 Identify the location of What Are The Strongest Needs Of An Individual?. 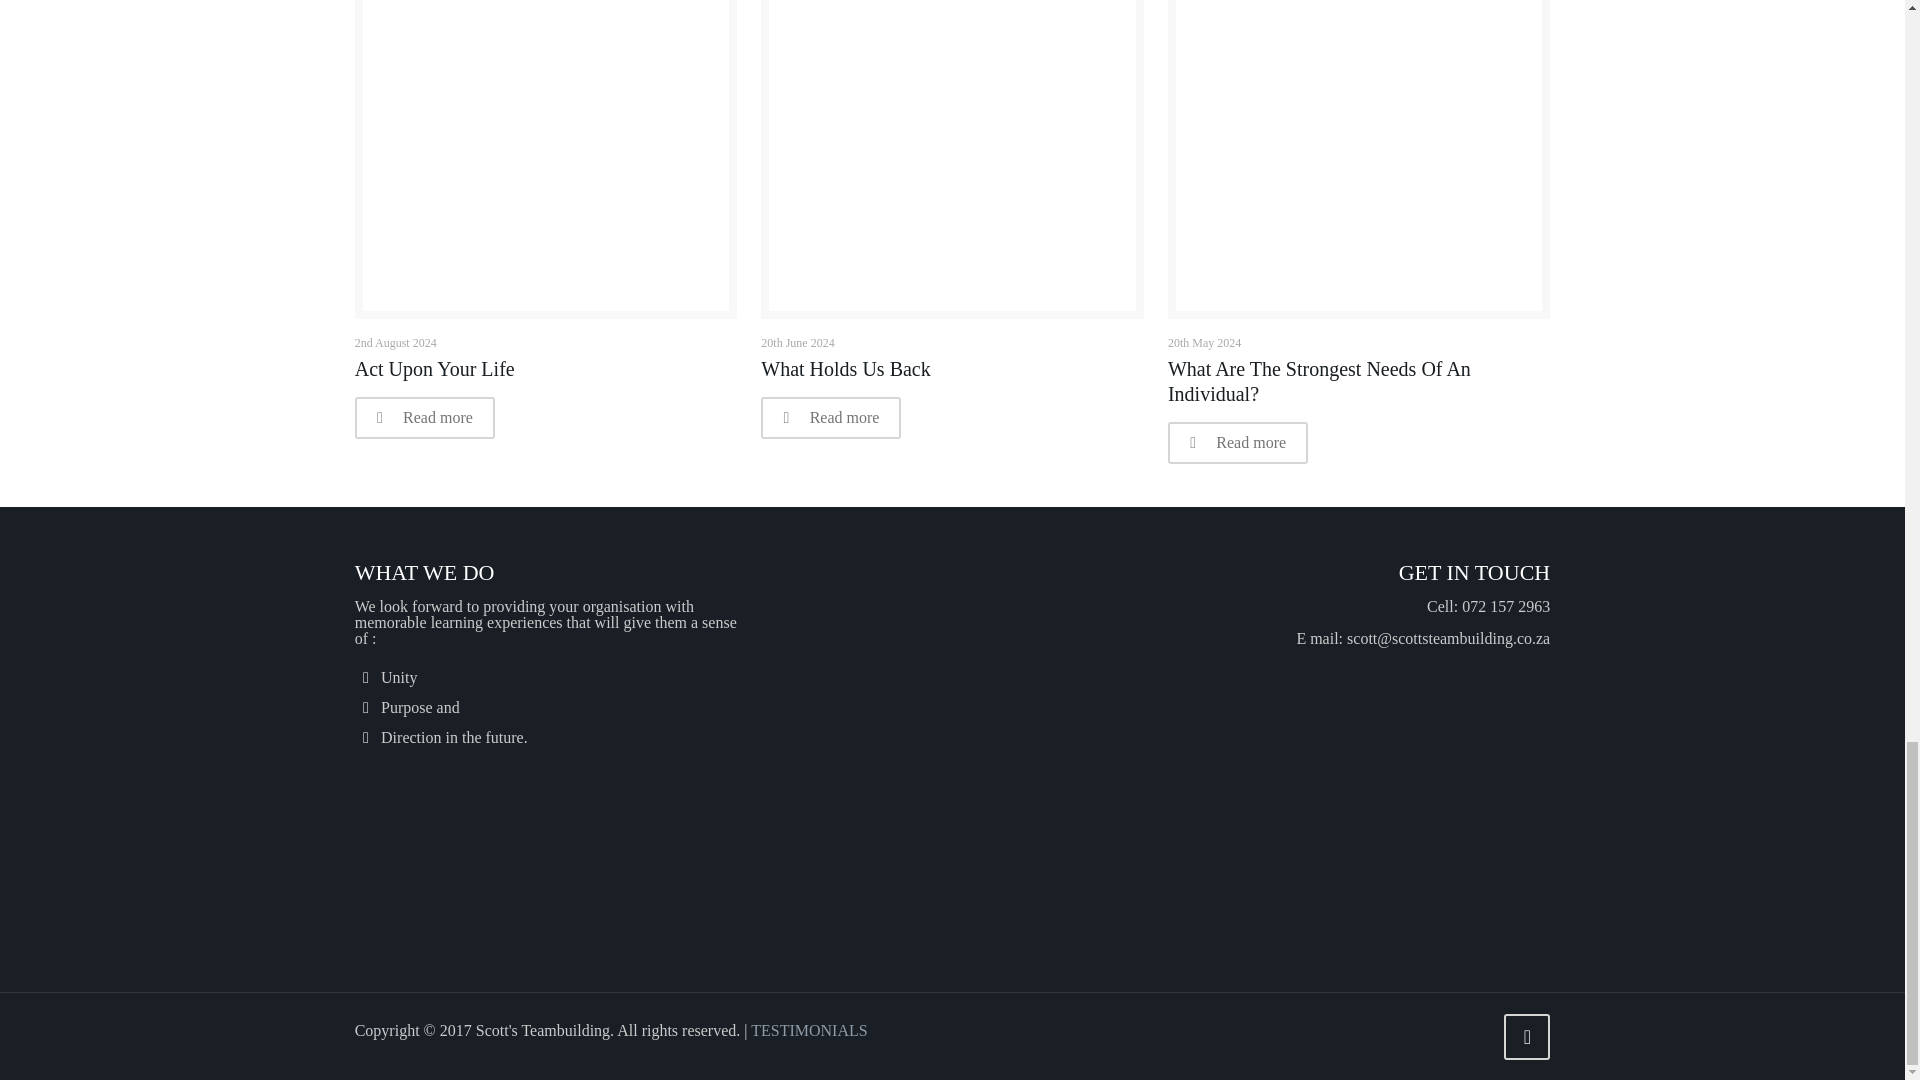
(1318, 381).